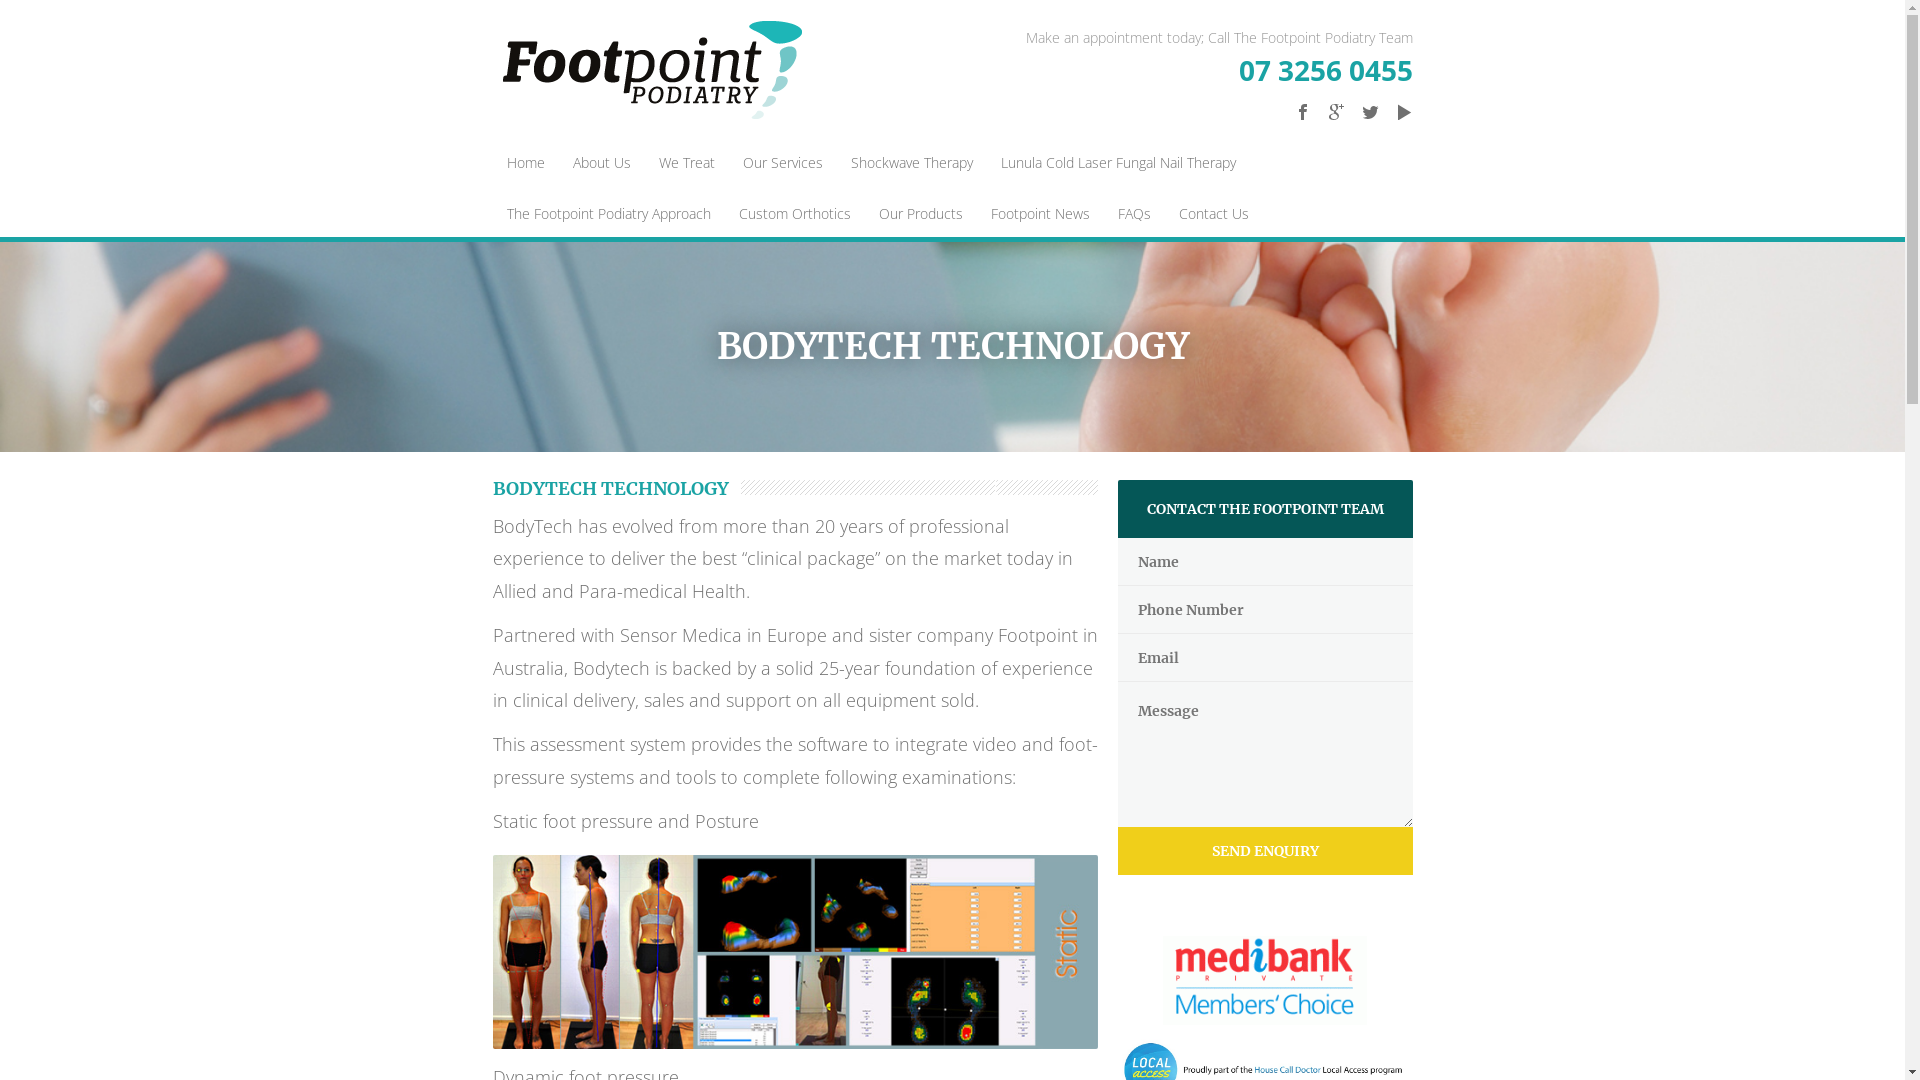  What do you see at coordinates (601, 166) in the screenshot?
I see `About Us` at bounding box center [601, 166].